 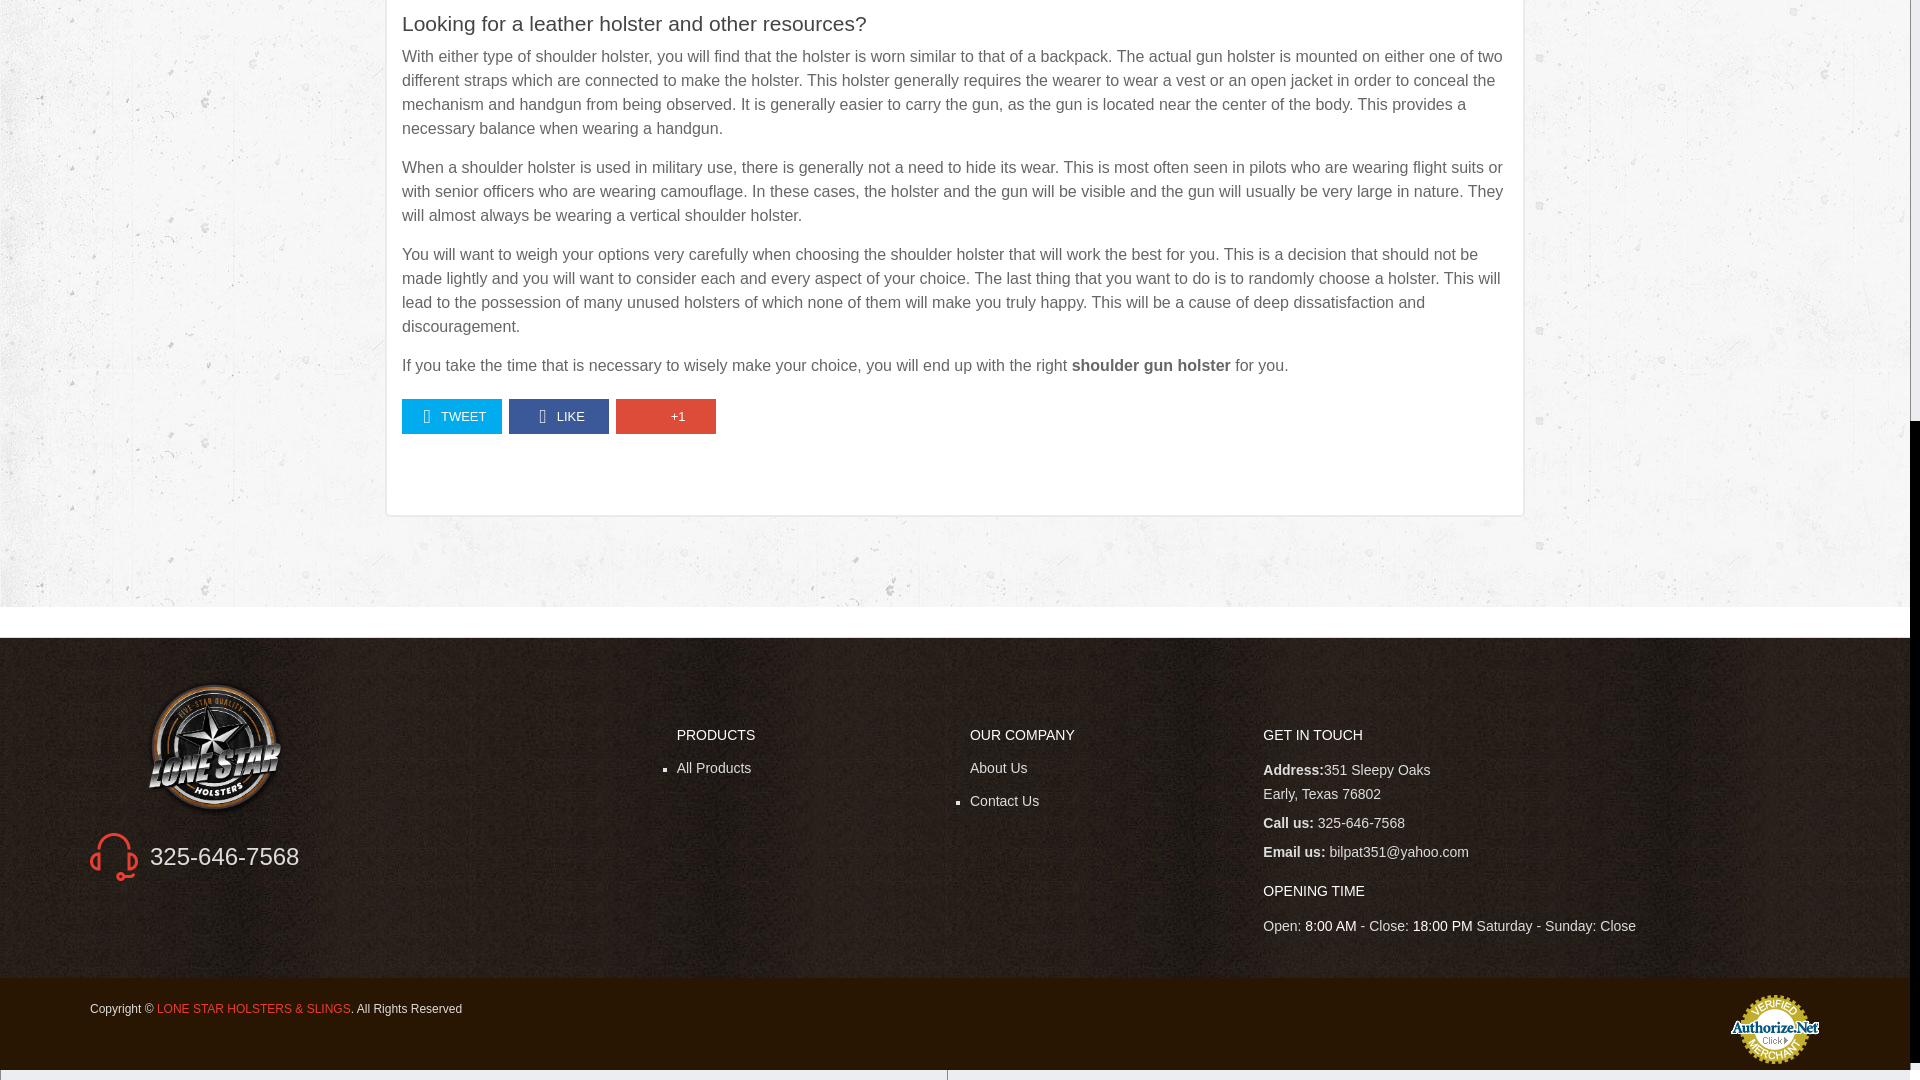 What do you see at coordinates (224, 856) in the screenshot?
I see `325-646-7568` at bounding box center [224, 856].